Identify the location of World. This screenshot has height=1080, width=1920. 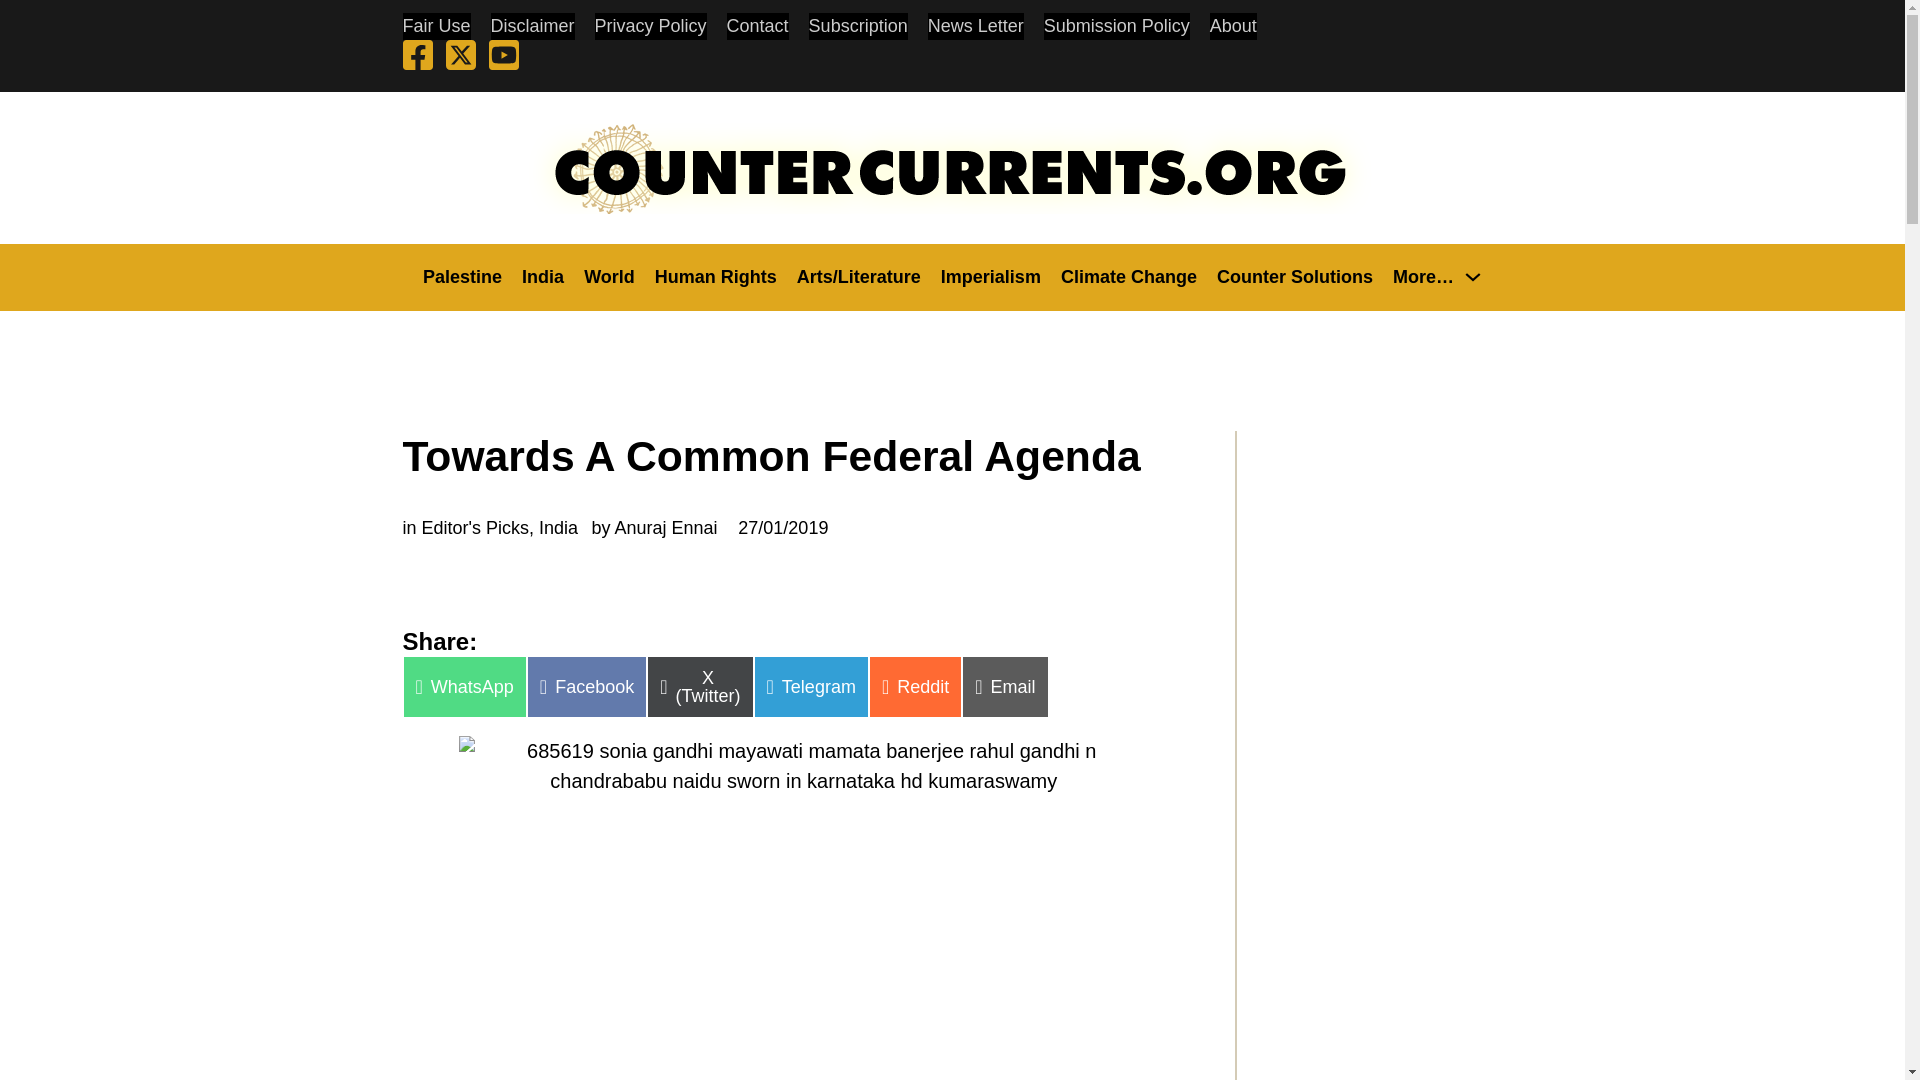
(609, 276).